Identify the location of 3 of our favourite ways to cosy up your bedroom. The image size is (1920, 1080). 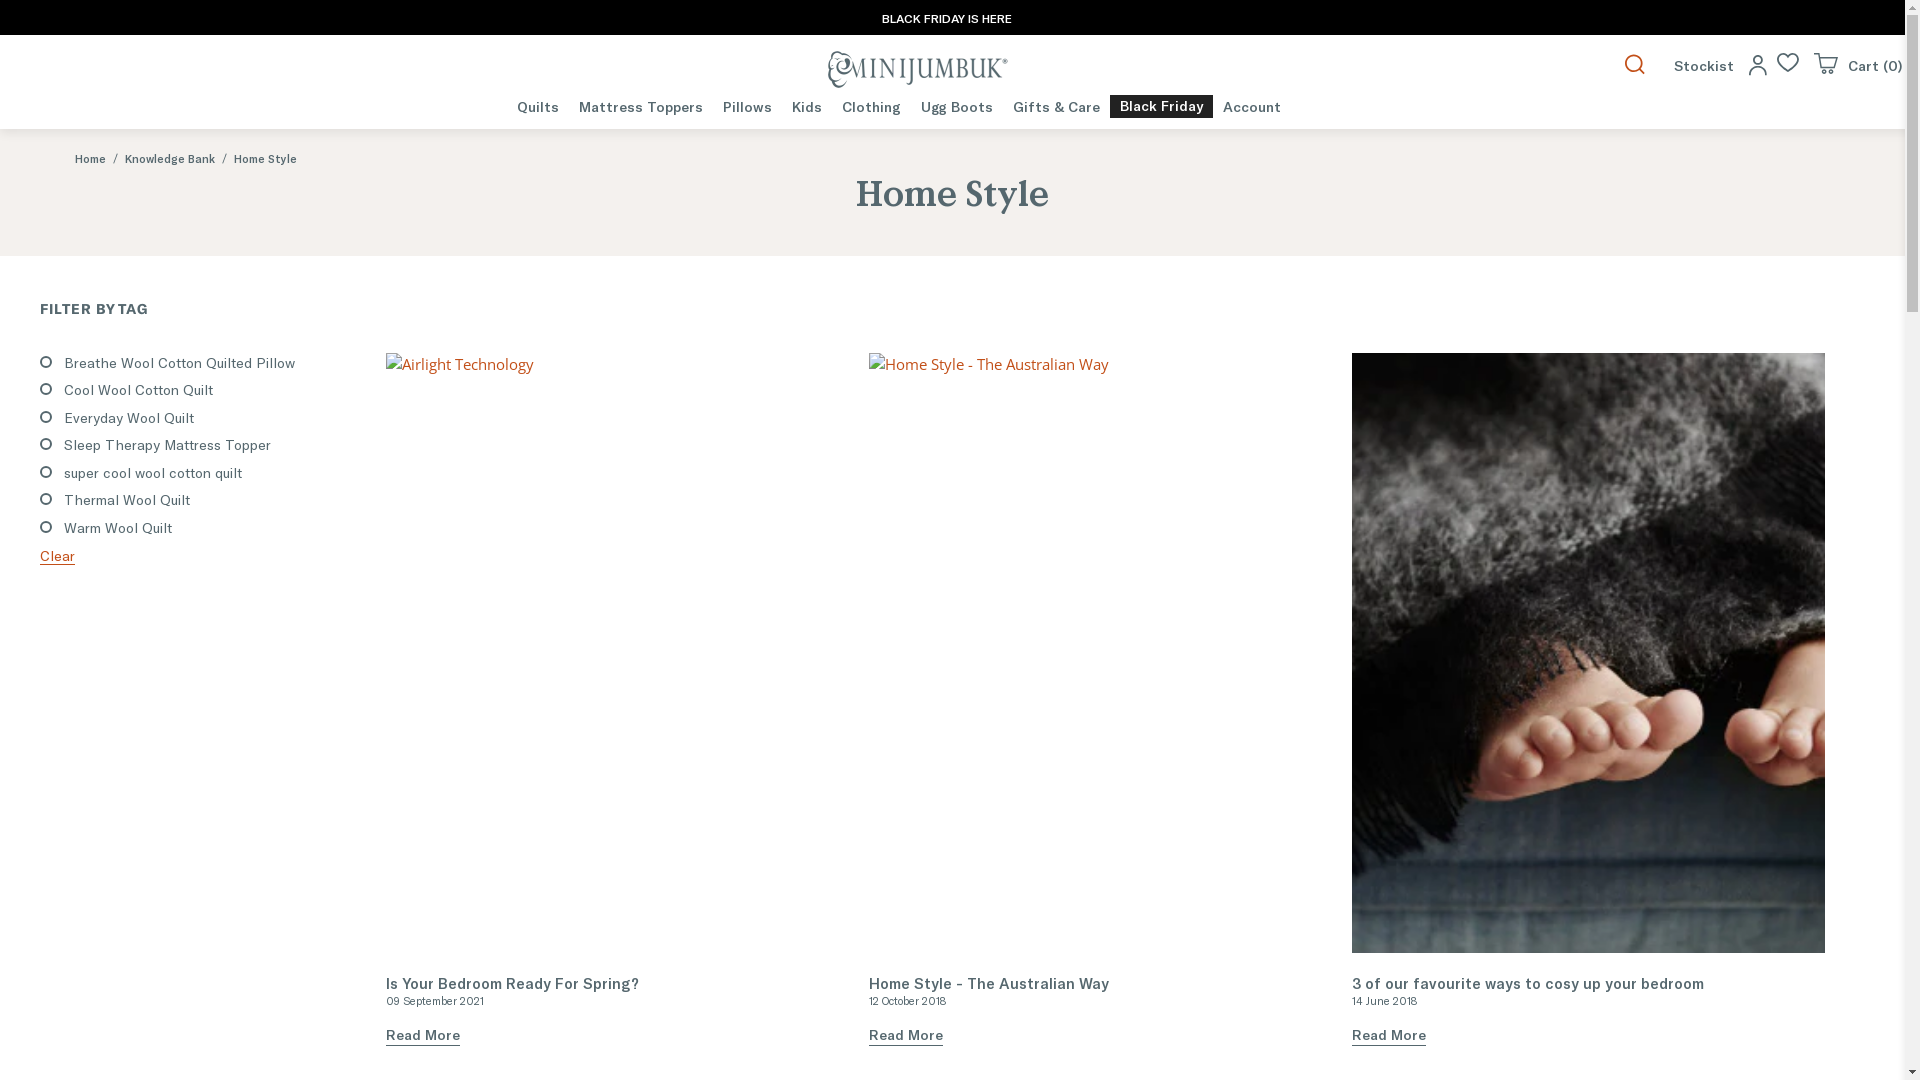
(1588, 700).